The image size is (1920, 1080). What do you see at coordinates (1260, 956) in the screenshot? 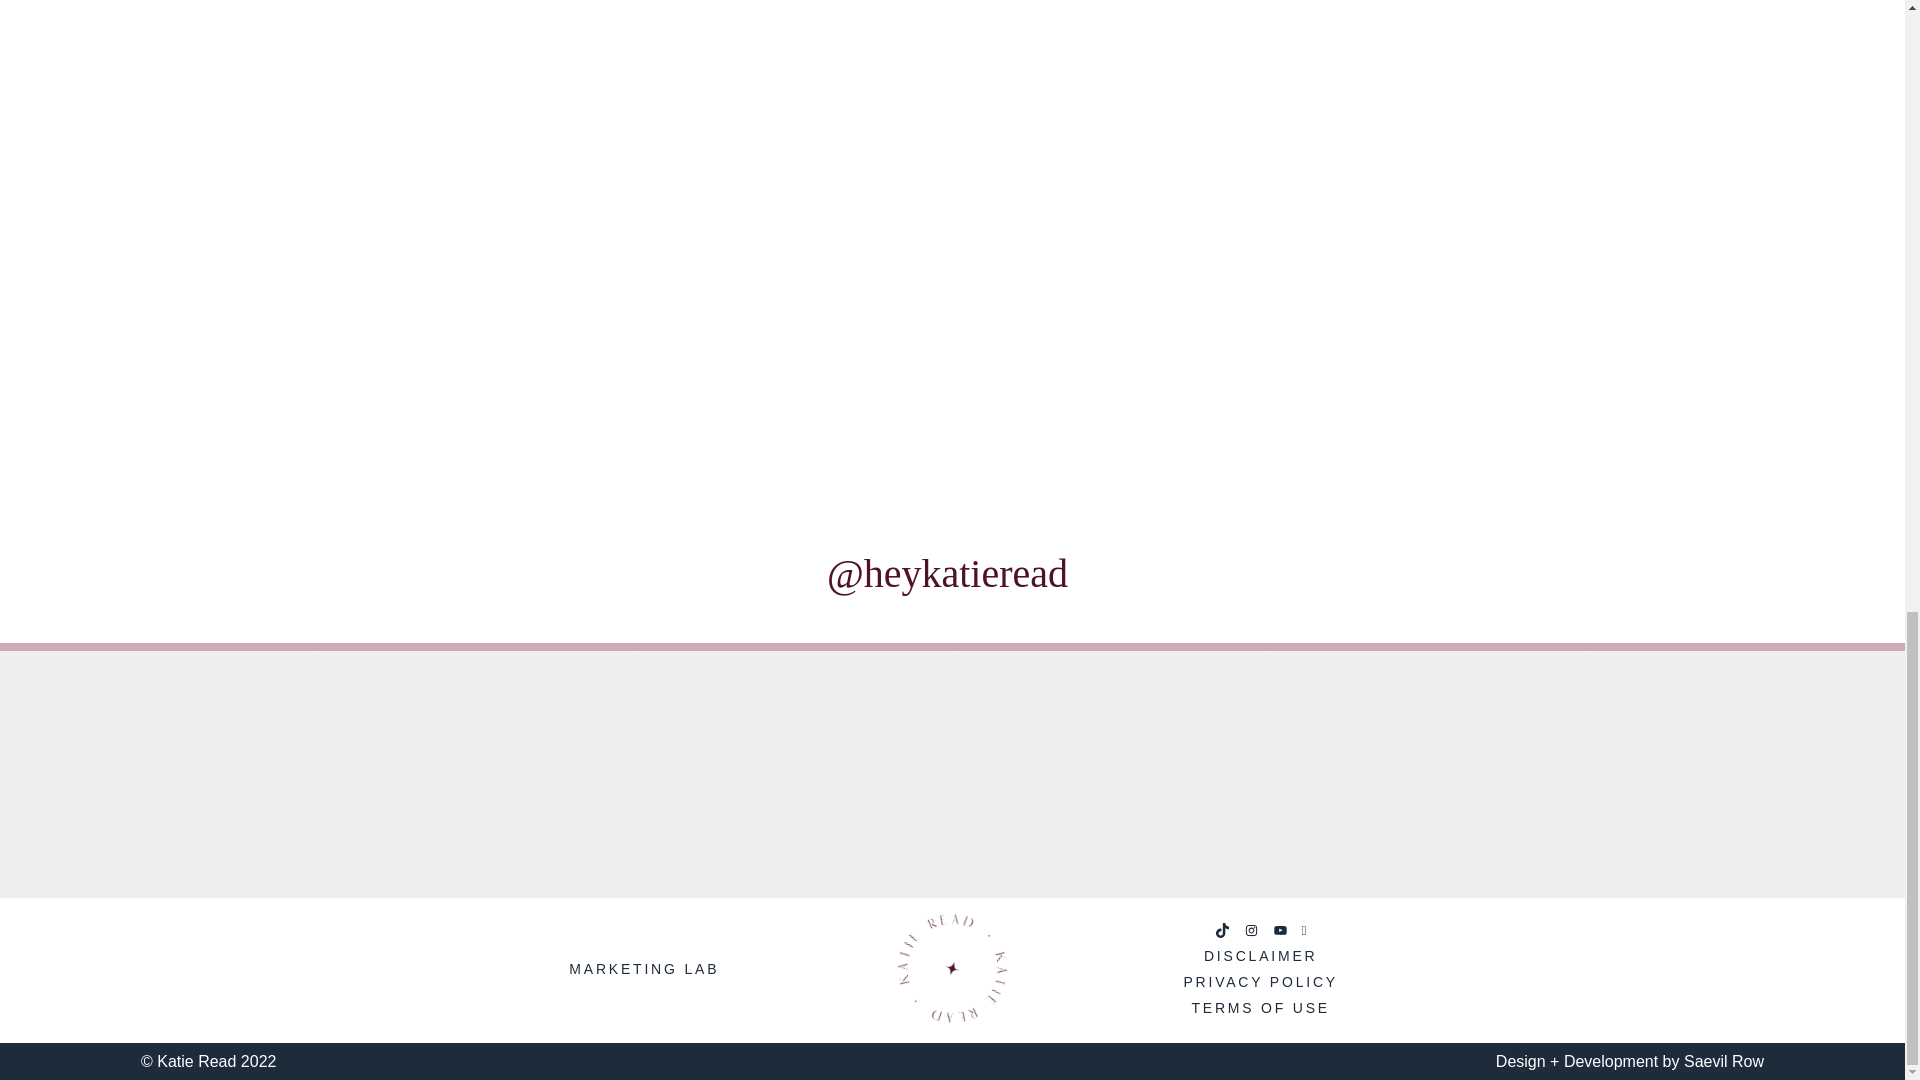
I see `DISCLAIMER` at bounding box center [1260, 956].